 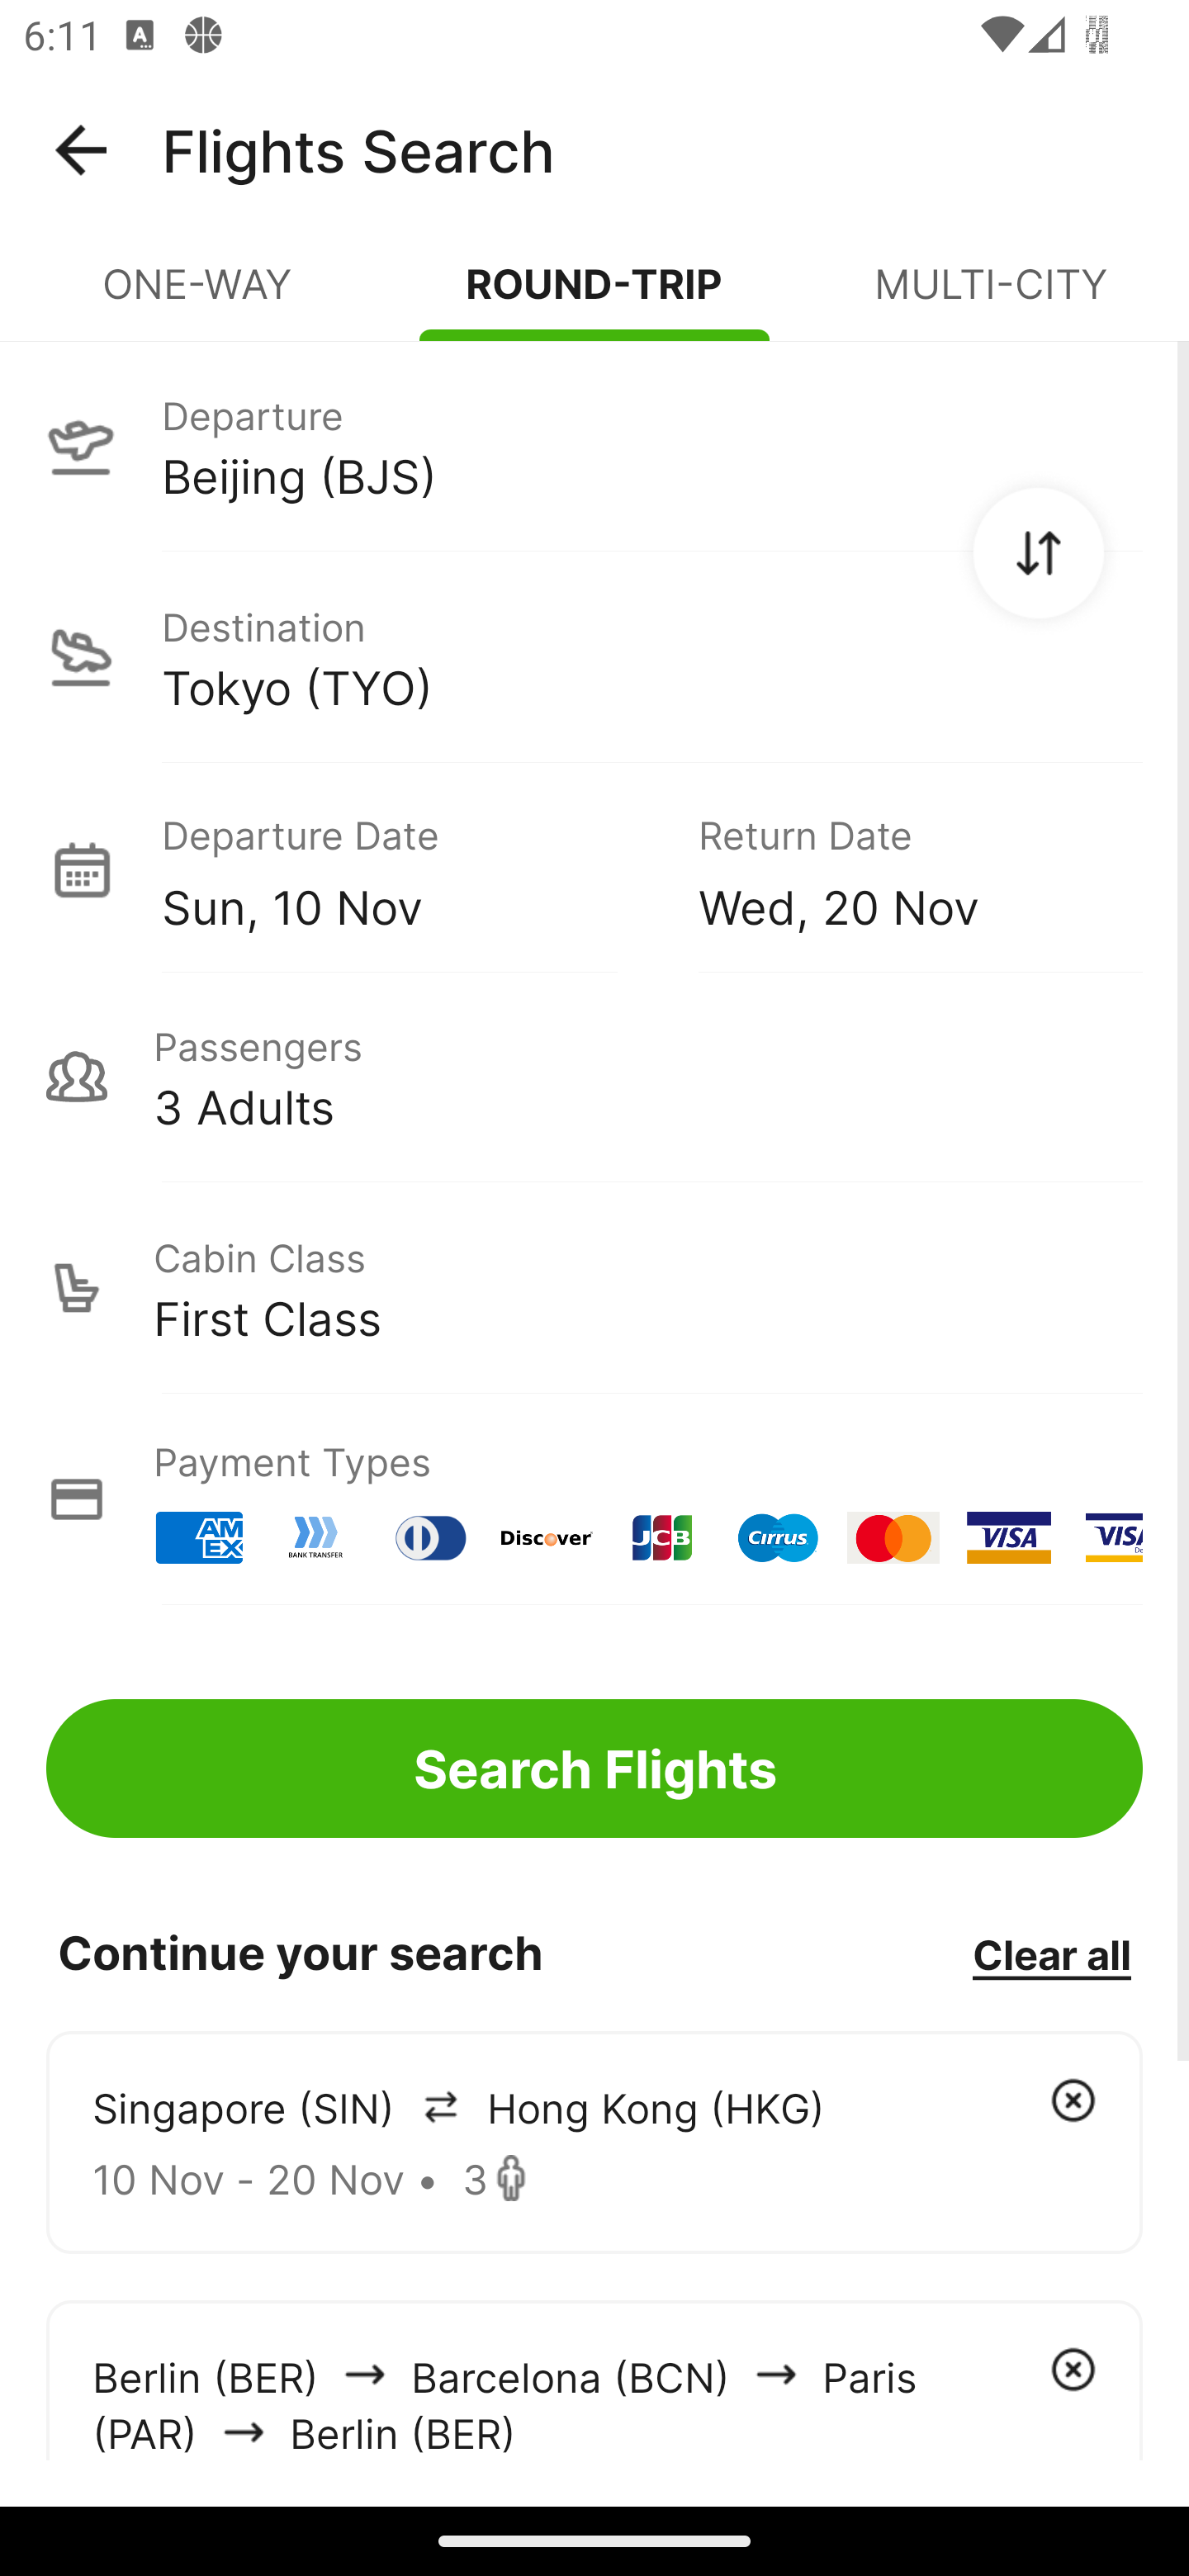 What do you see at coordinates (594, 297) in the screenshot?
I see `ROUND-TRIP` at bounding box center [594, 297].